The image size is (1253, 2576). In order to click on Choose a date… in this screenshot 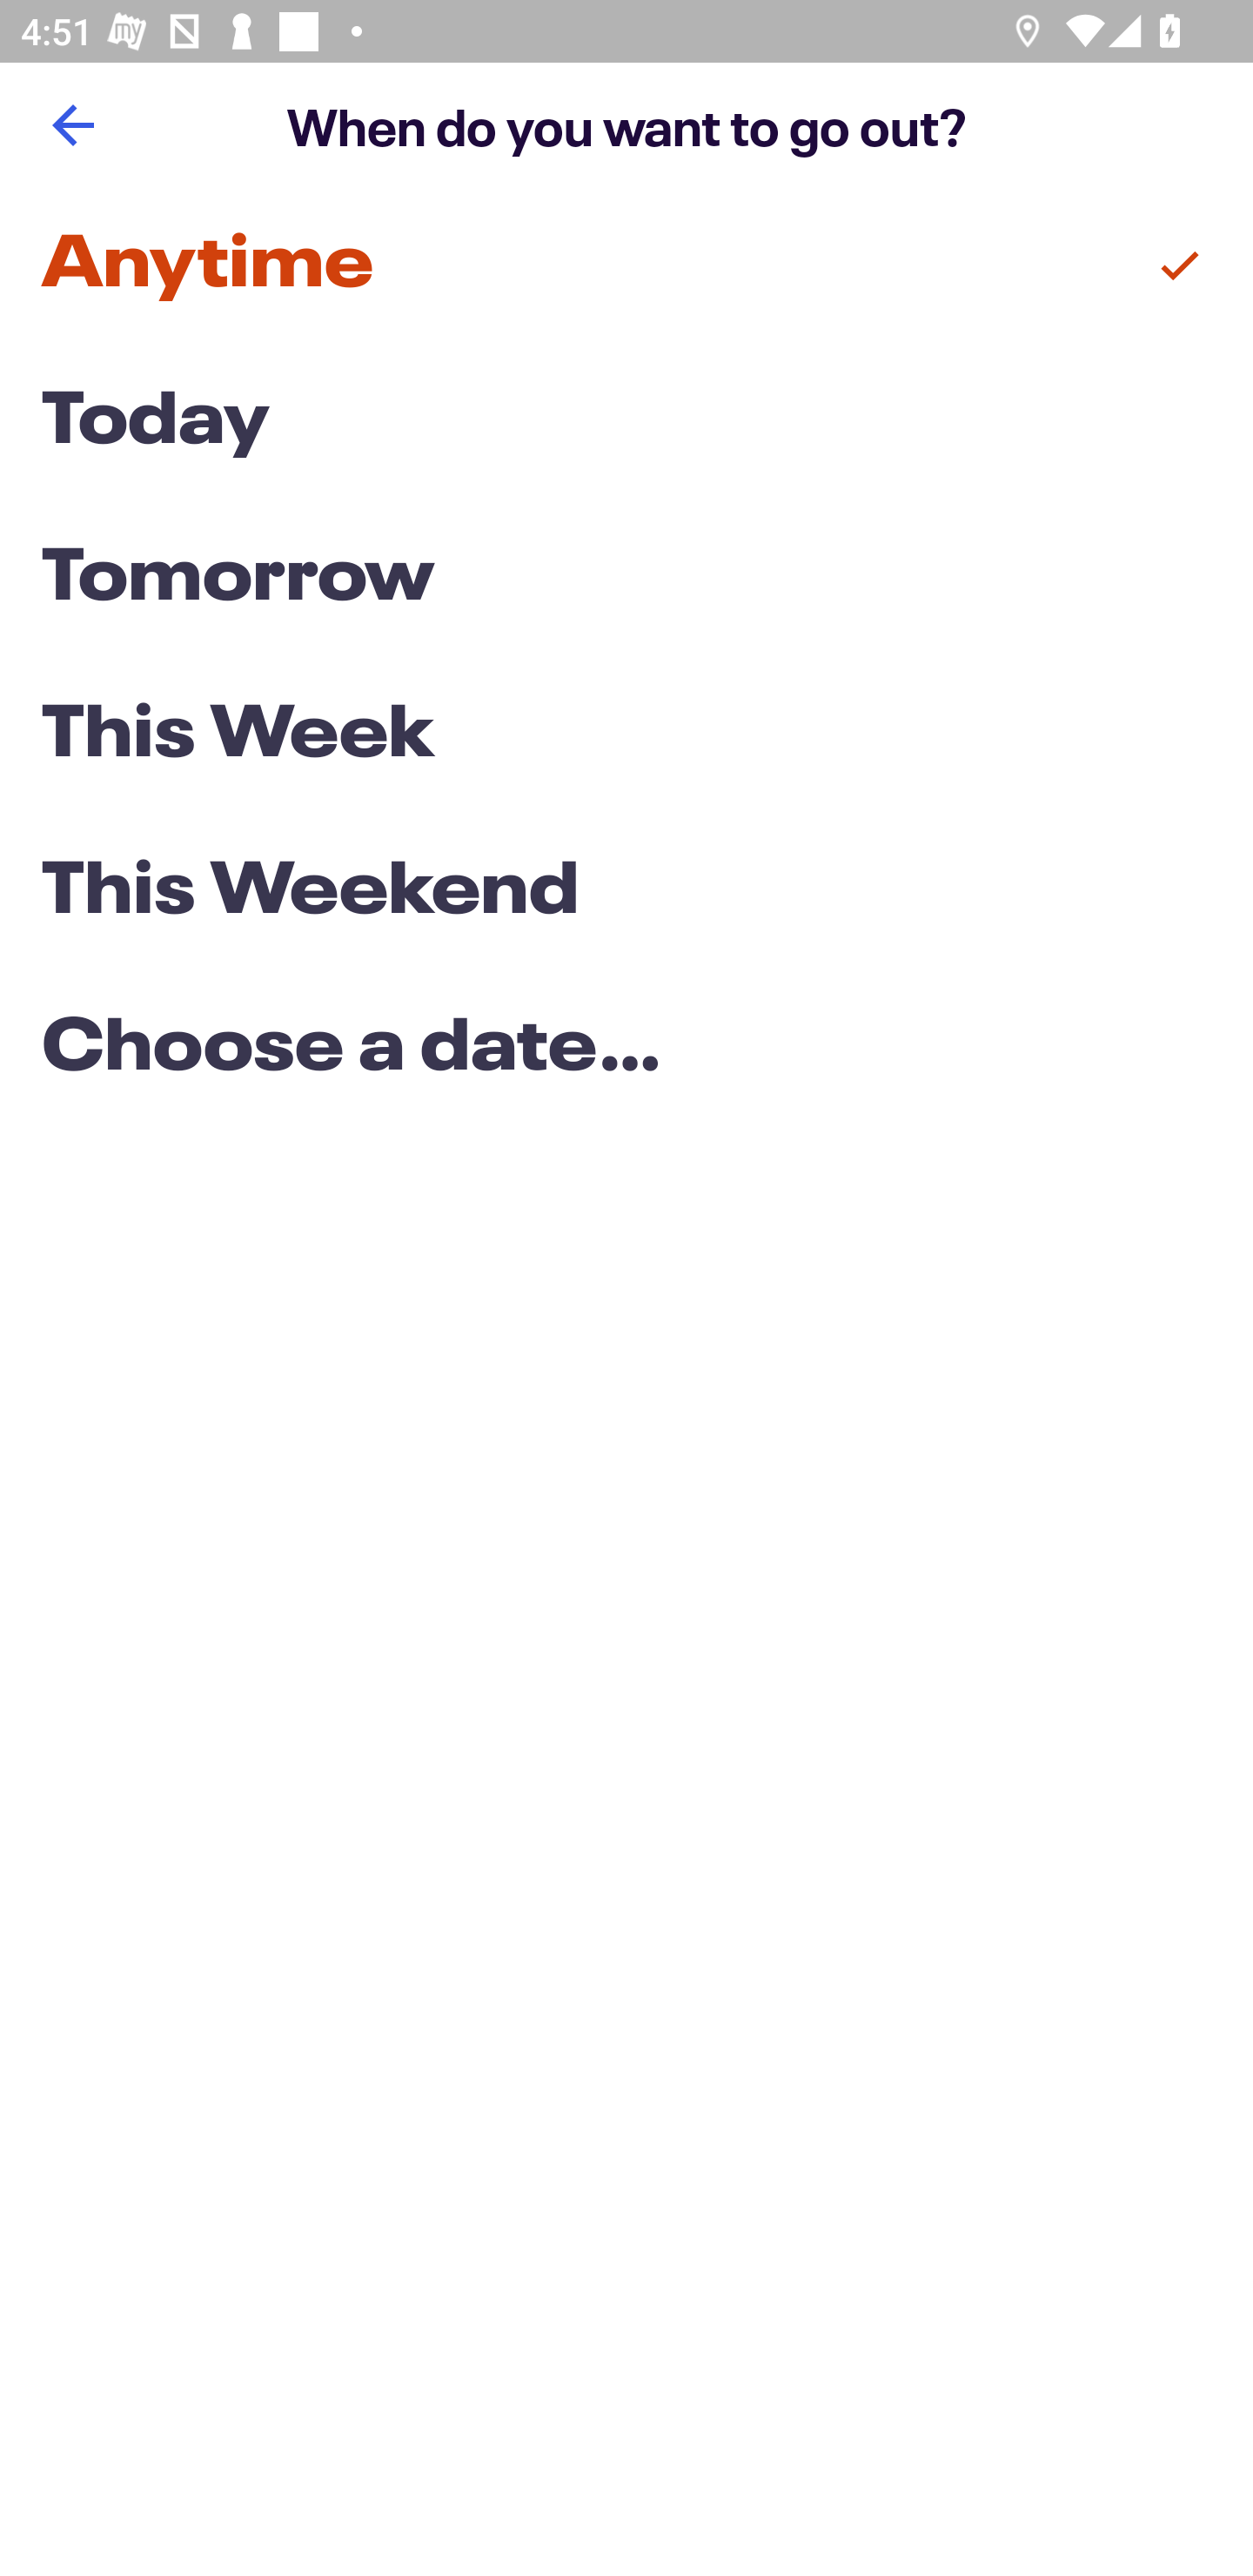, I will do `click(626, 1050)`.